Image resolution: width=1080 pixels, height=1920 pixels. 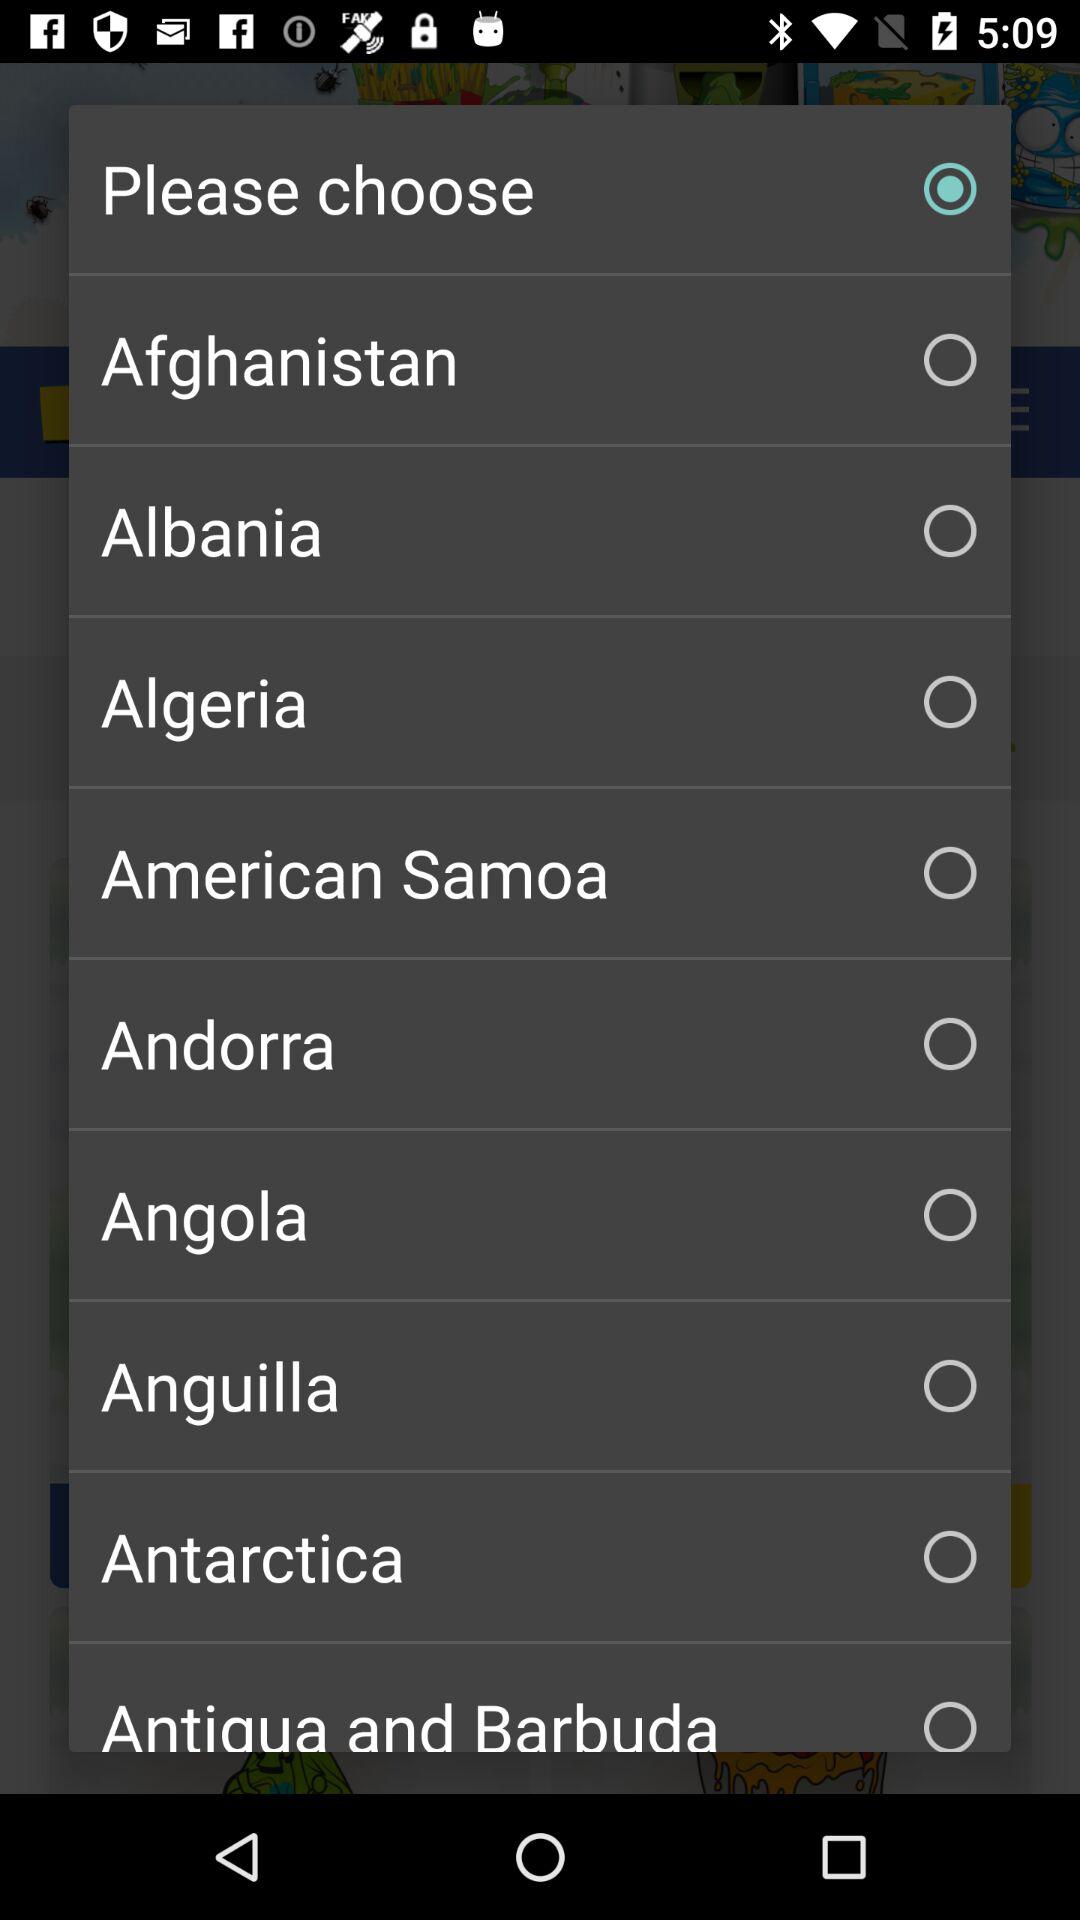 What do you see at coordinates (540, 189) in the screenshot?
I see `select item above the afghanistan` at bounding box center [540, 189].